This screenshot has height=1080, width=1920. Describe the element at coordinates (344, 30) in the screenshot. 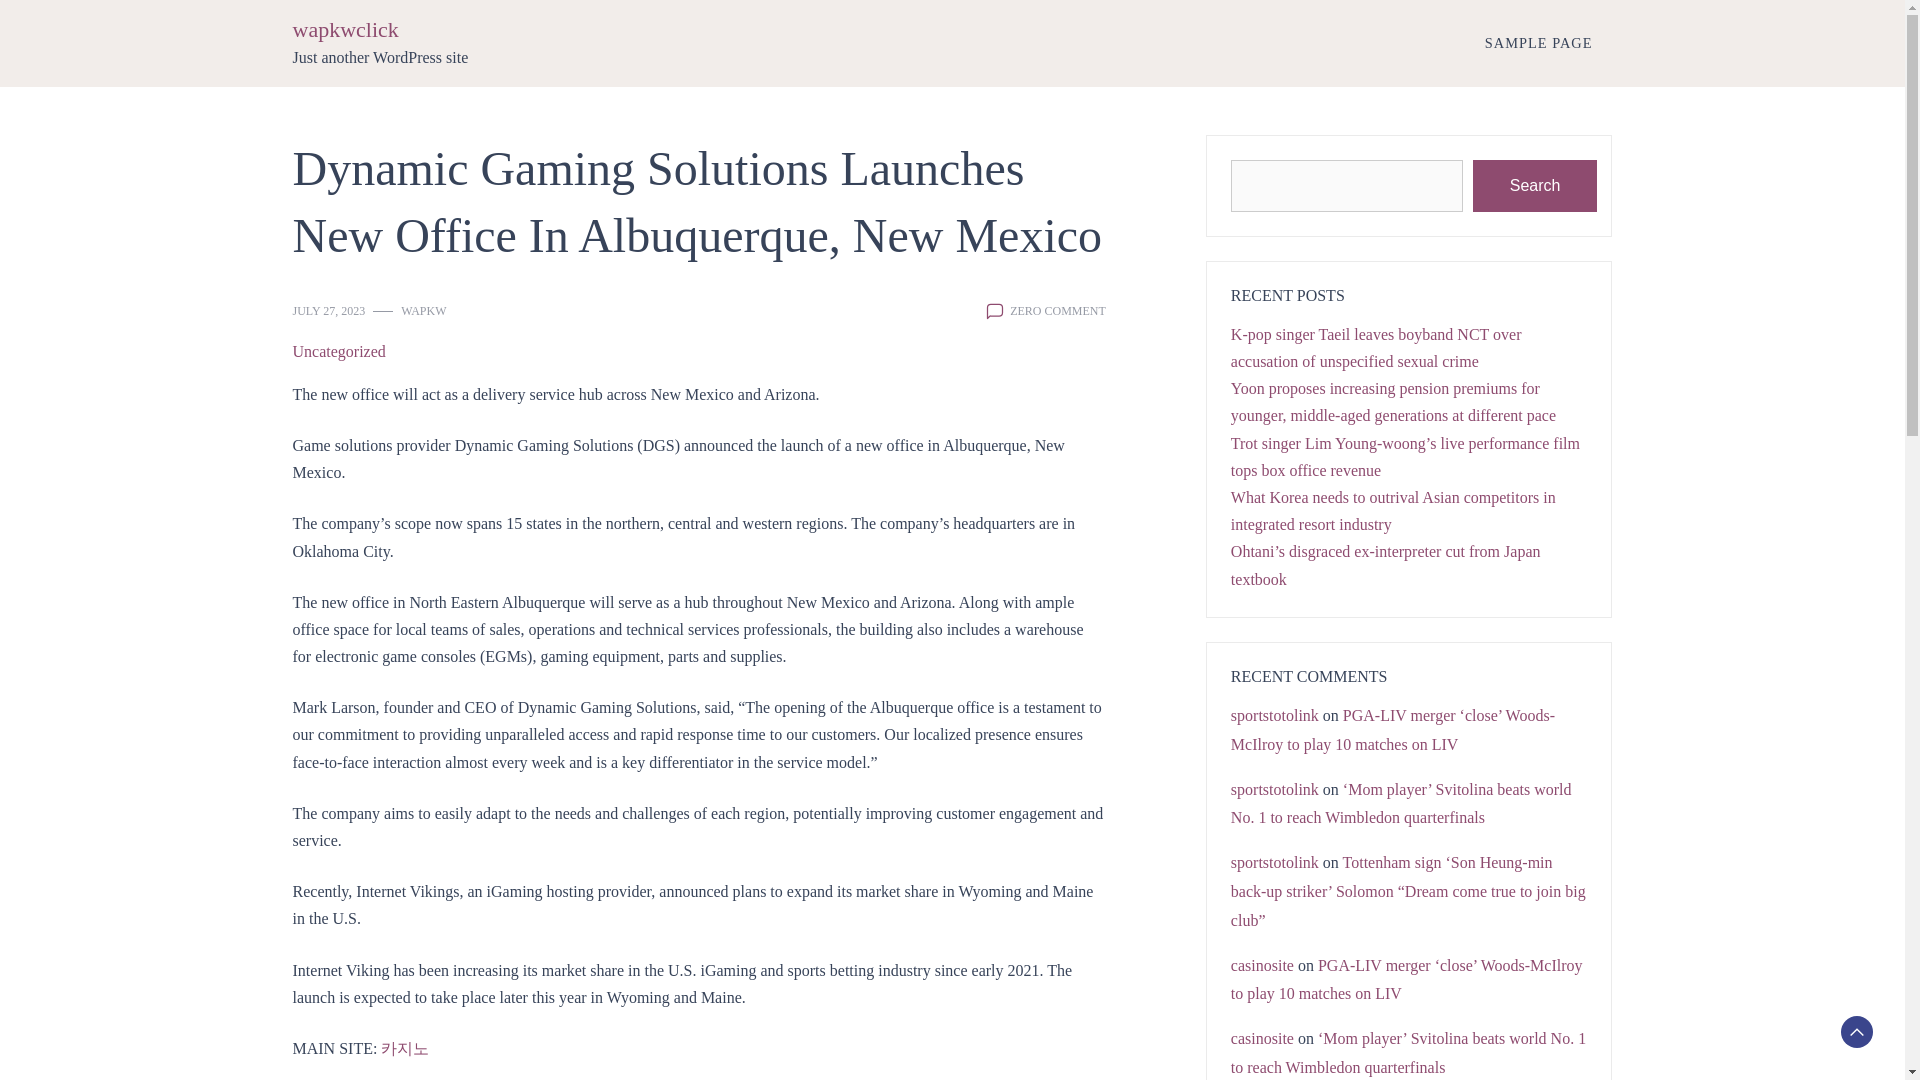

I see `wapkwclick` at that location.